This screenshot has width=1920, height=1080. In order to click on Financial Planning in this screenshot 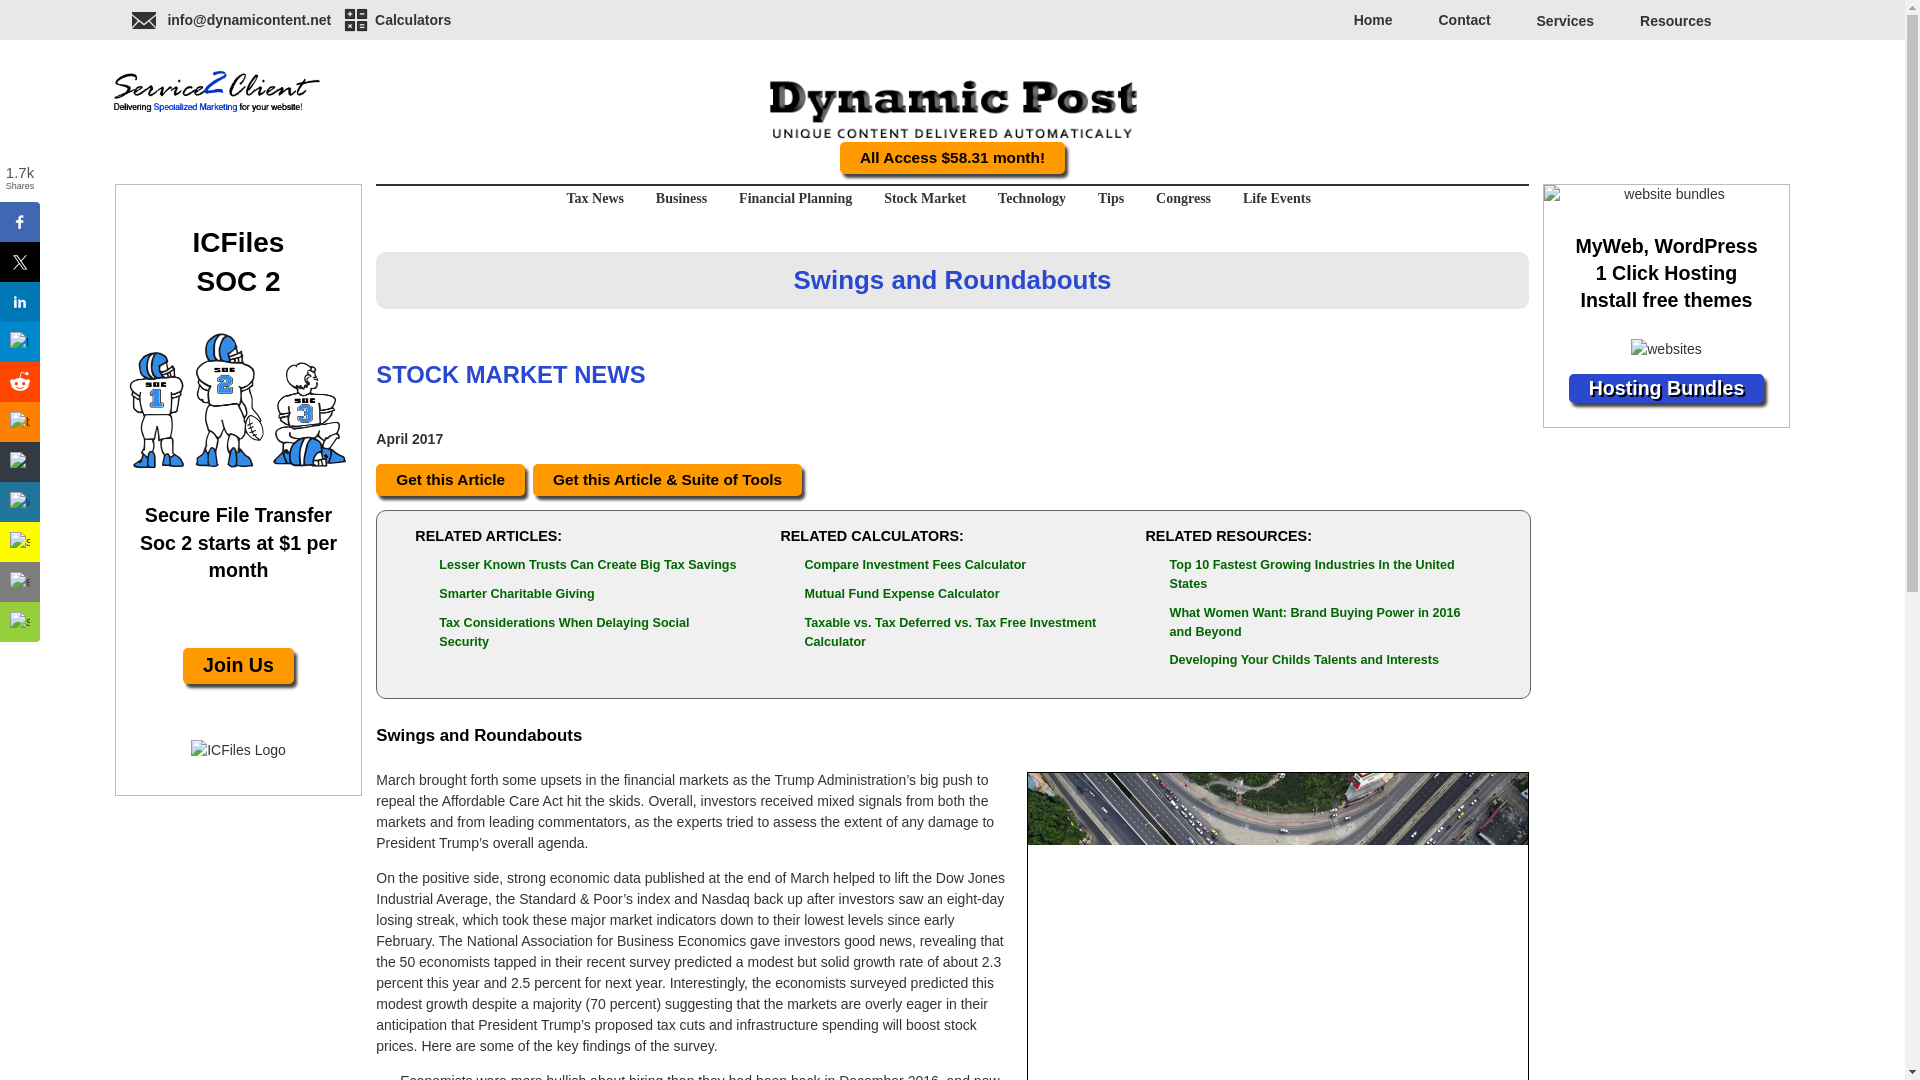, I will do `click(795, 198)`.